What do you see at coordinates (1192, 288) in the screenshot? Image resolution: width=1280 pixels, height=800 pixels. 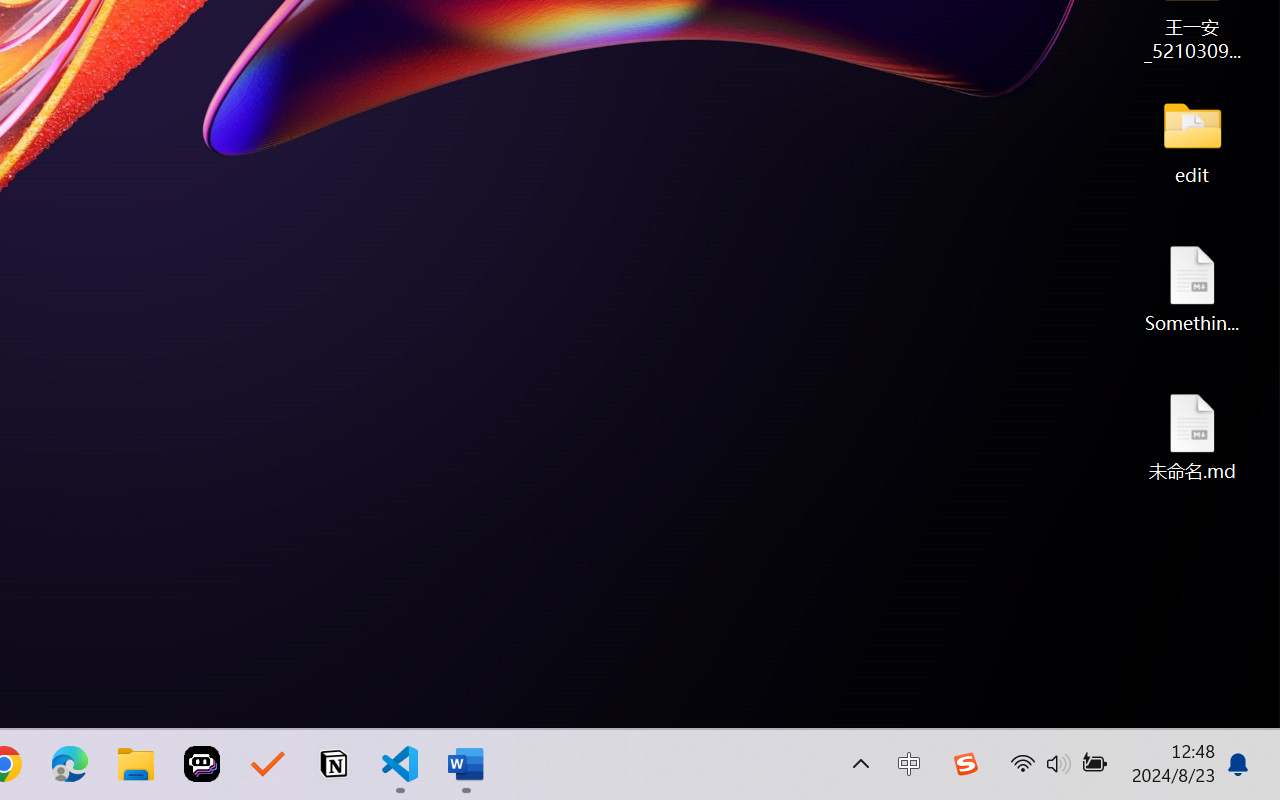 I see `Something.md` at bounding box center [1192, 288].